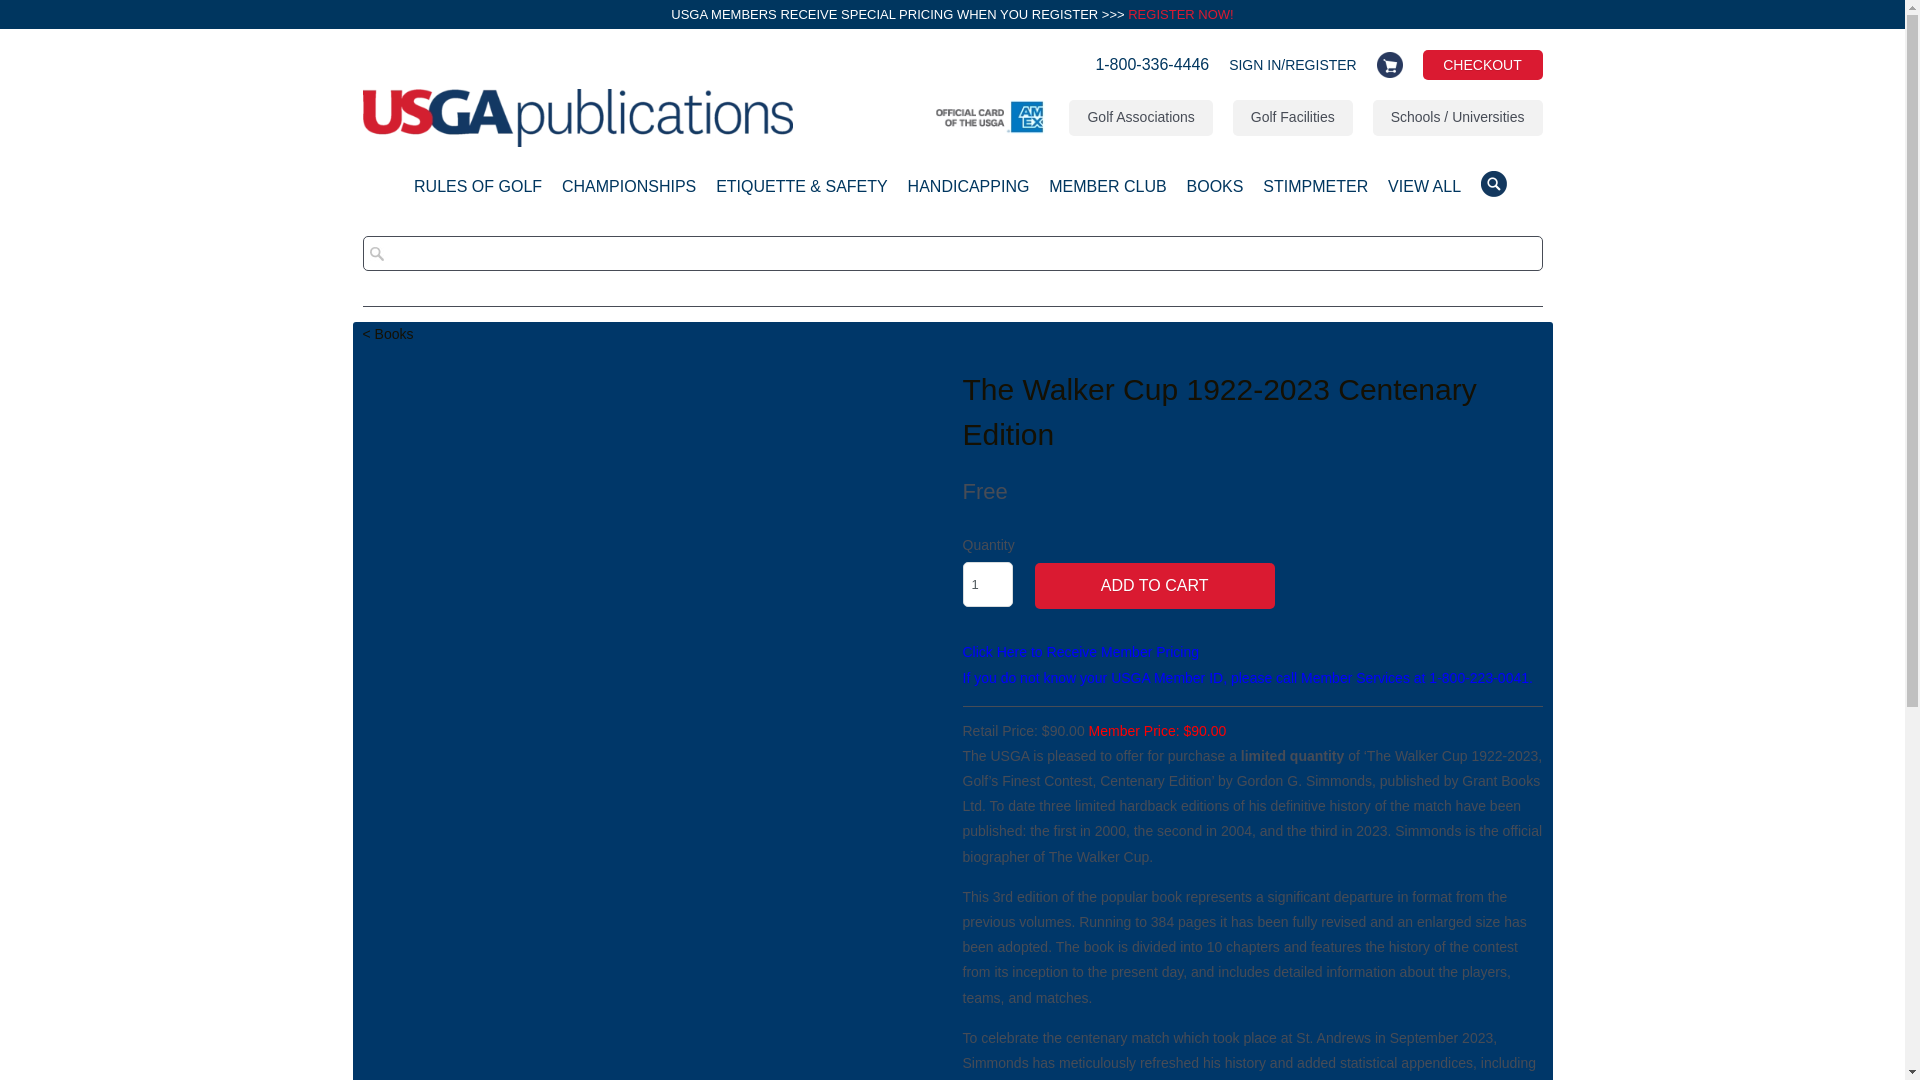 This screenshot has height=1080, width=1920. What do you see at coordinates (1215, 192) in the screenshot?
I see `BOOKS` at bounding box center [1215, 192].